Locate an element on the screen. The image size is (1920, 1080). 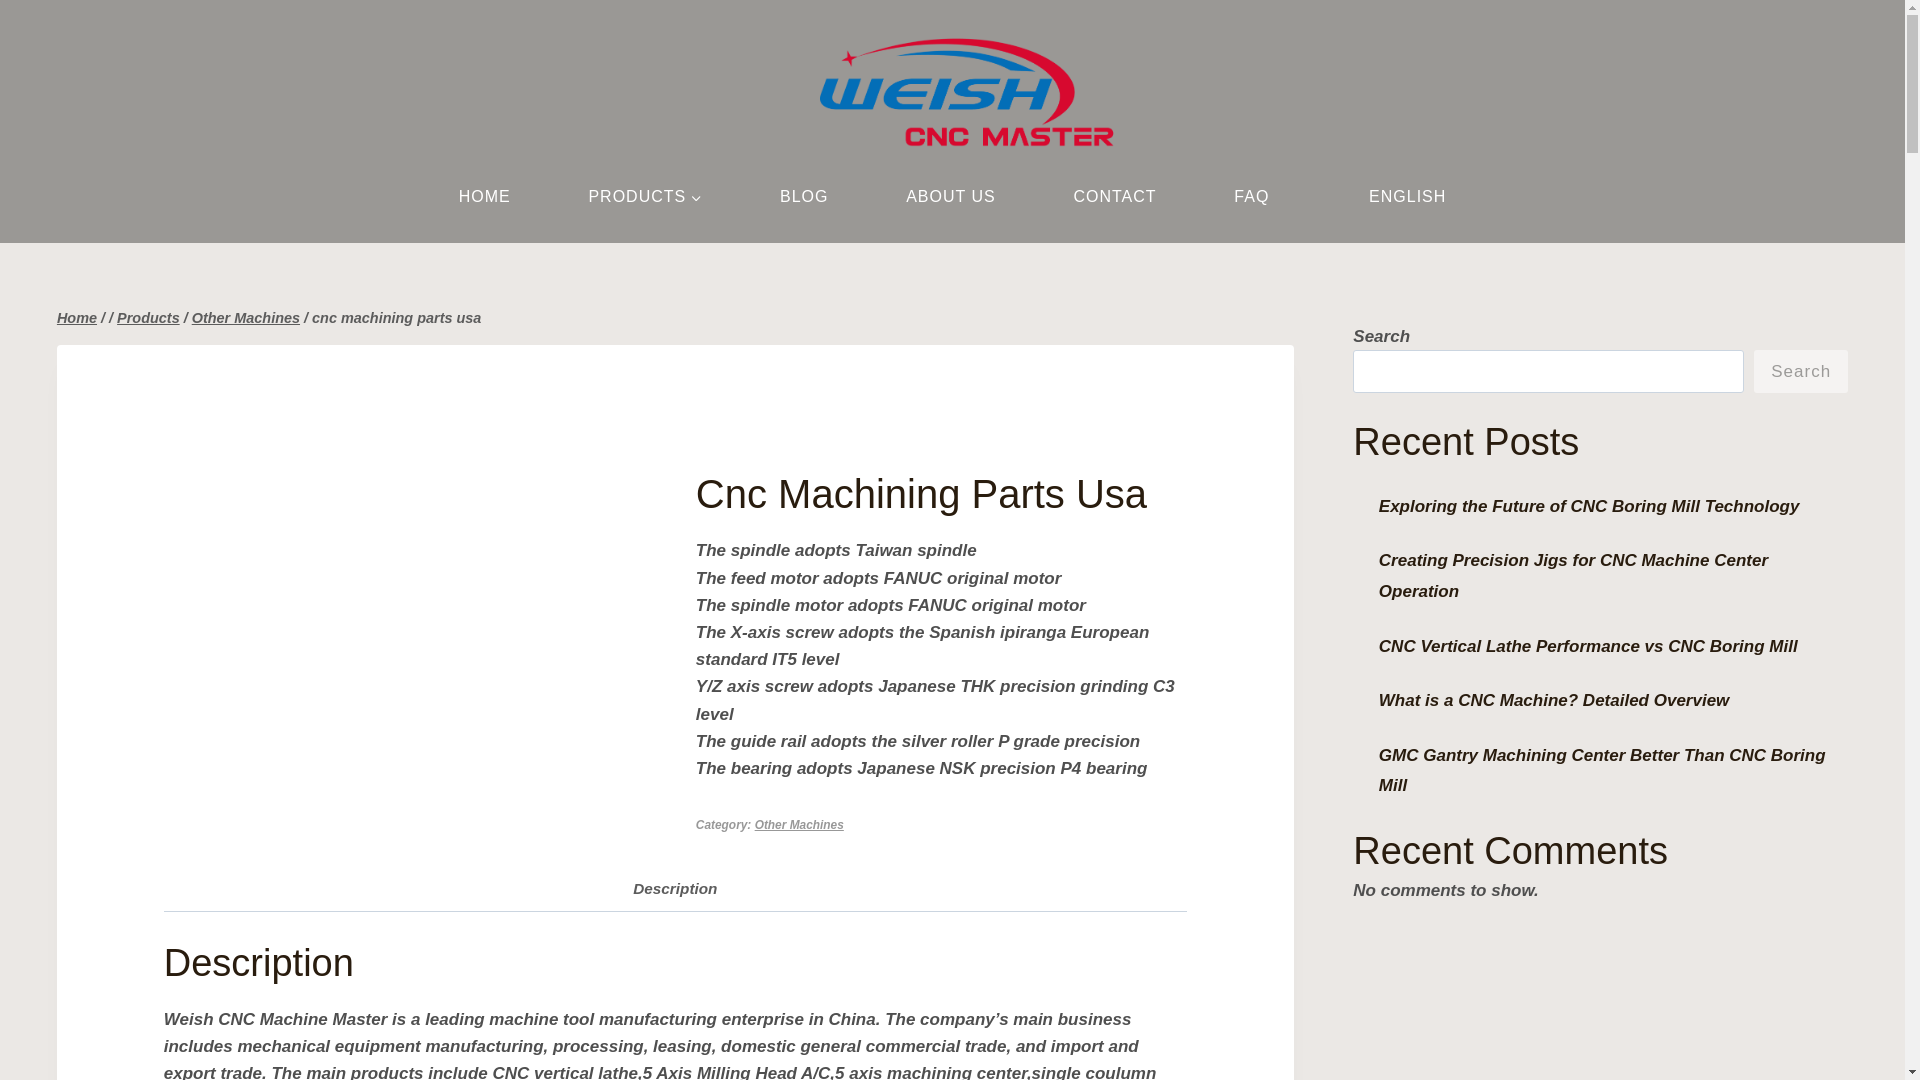
HOME is located at coordinates (484, 196).